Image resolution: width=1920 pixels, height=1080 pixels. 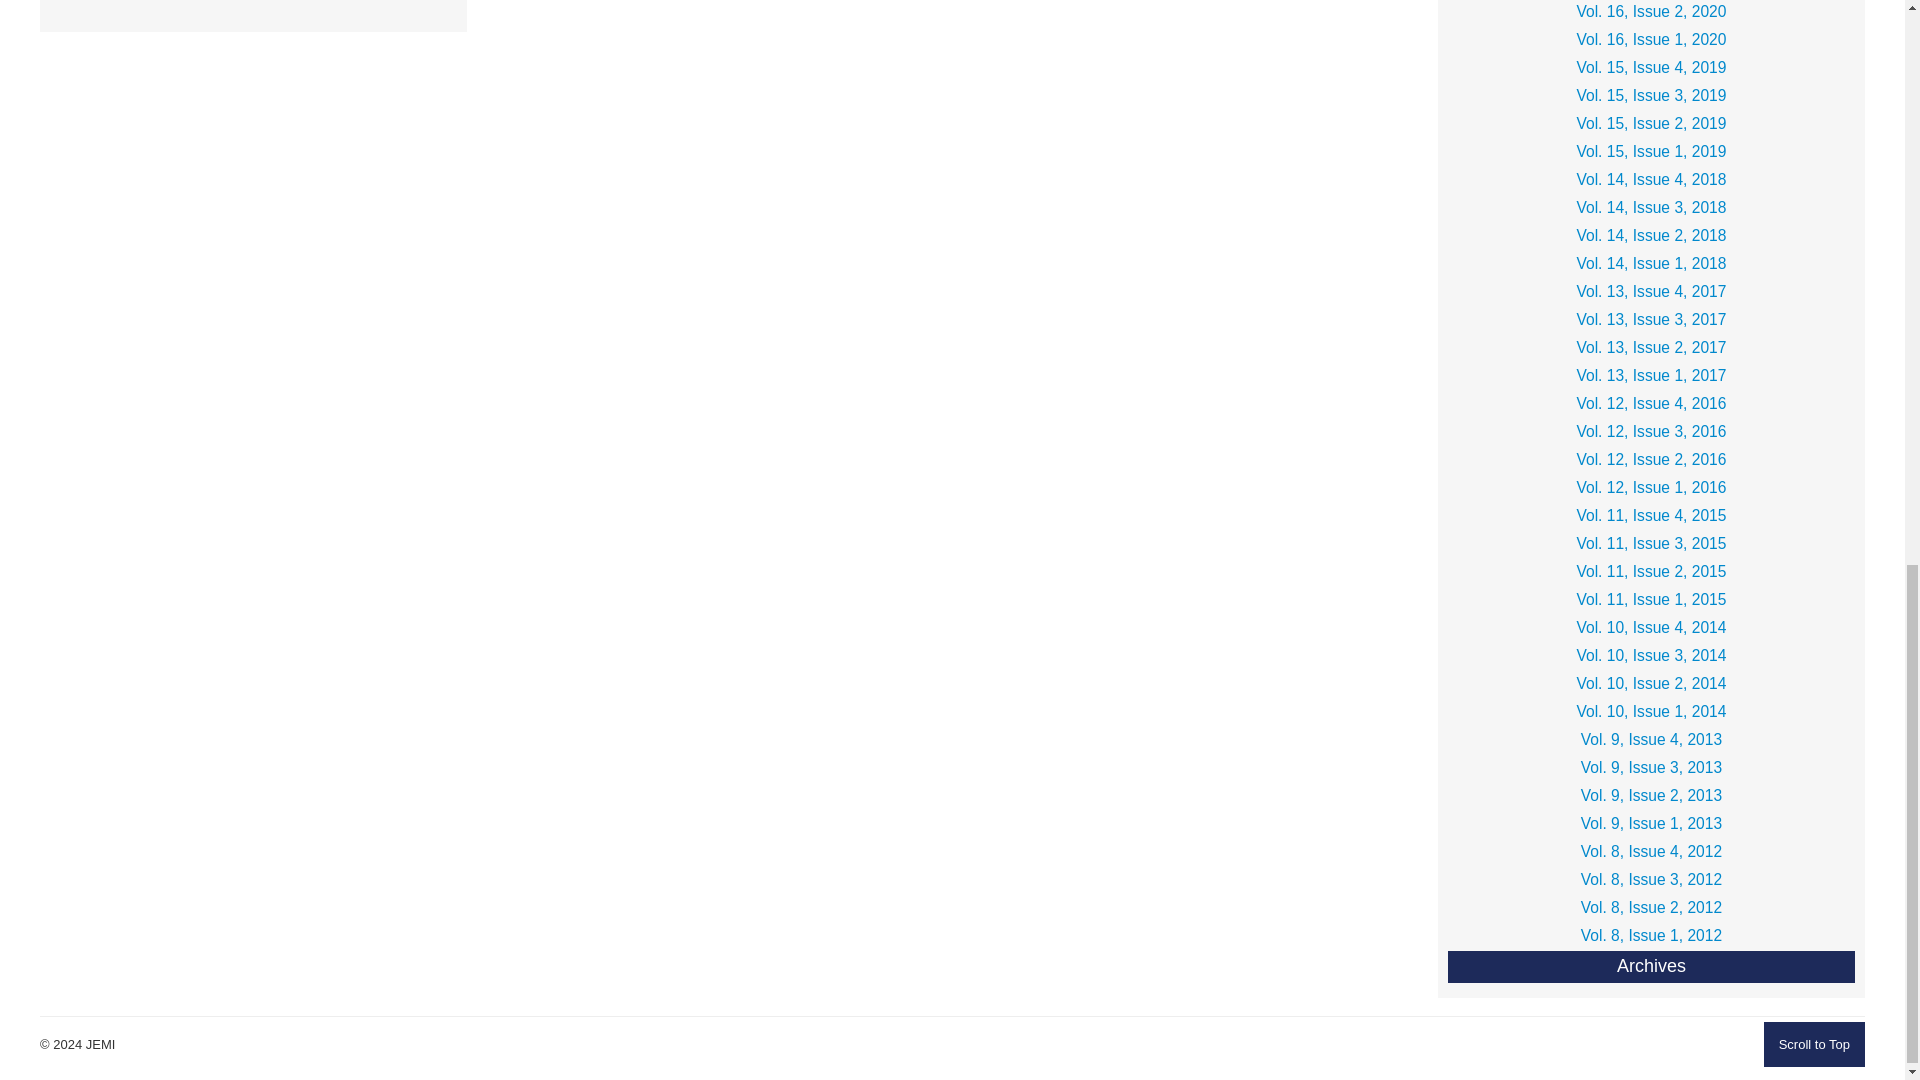 What do you see at coordinates (1650, 152) in the screenshot?
I see `Vol. 15, Issue 1, 2019` at bounding box center [1650, 152].